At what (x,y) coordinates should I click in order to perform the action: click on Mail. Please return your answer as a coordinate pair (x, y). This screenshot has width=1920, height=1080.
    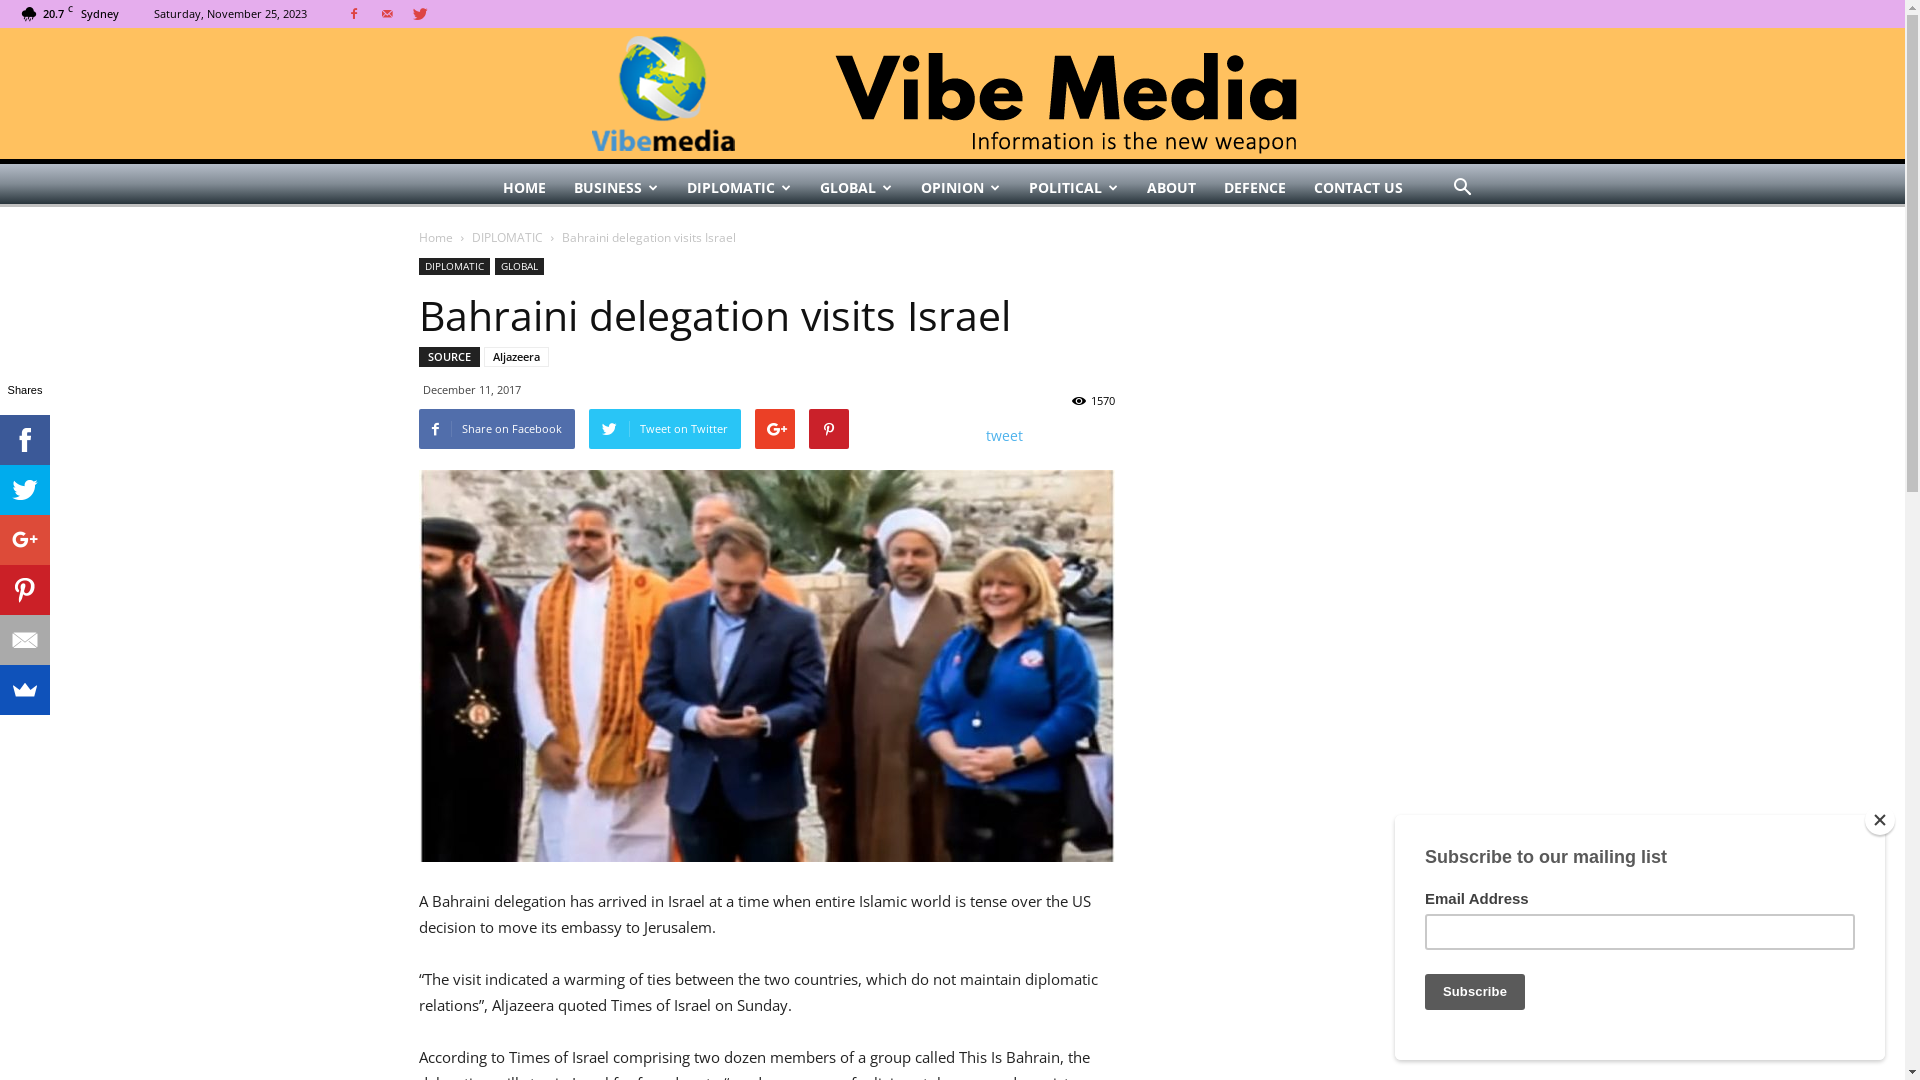
    Looking at the image, I should click on (387, 14).